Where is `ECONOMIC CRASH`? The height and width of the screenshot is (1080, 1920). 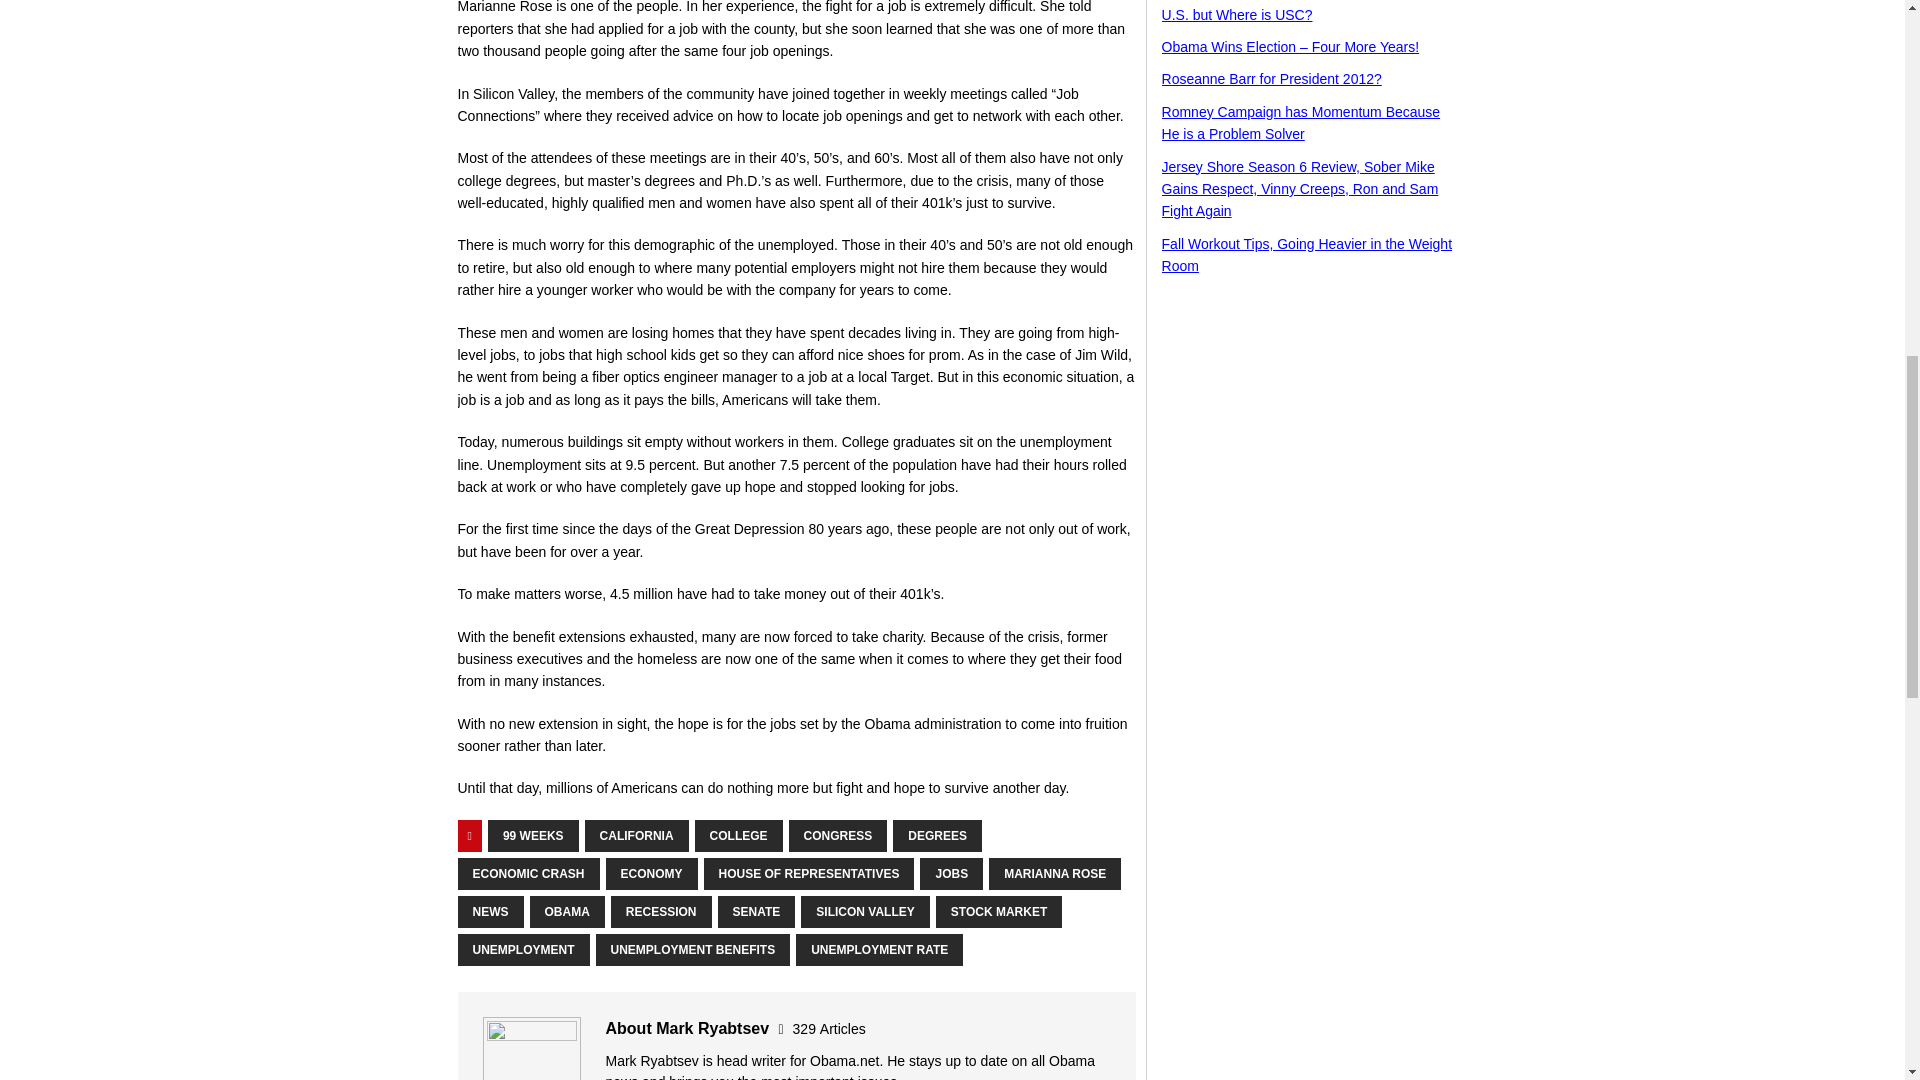
ECONOMIC CRASH is located at coordinates (528, 873).